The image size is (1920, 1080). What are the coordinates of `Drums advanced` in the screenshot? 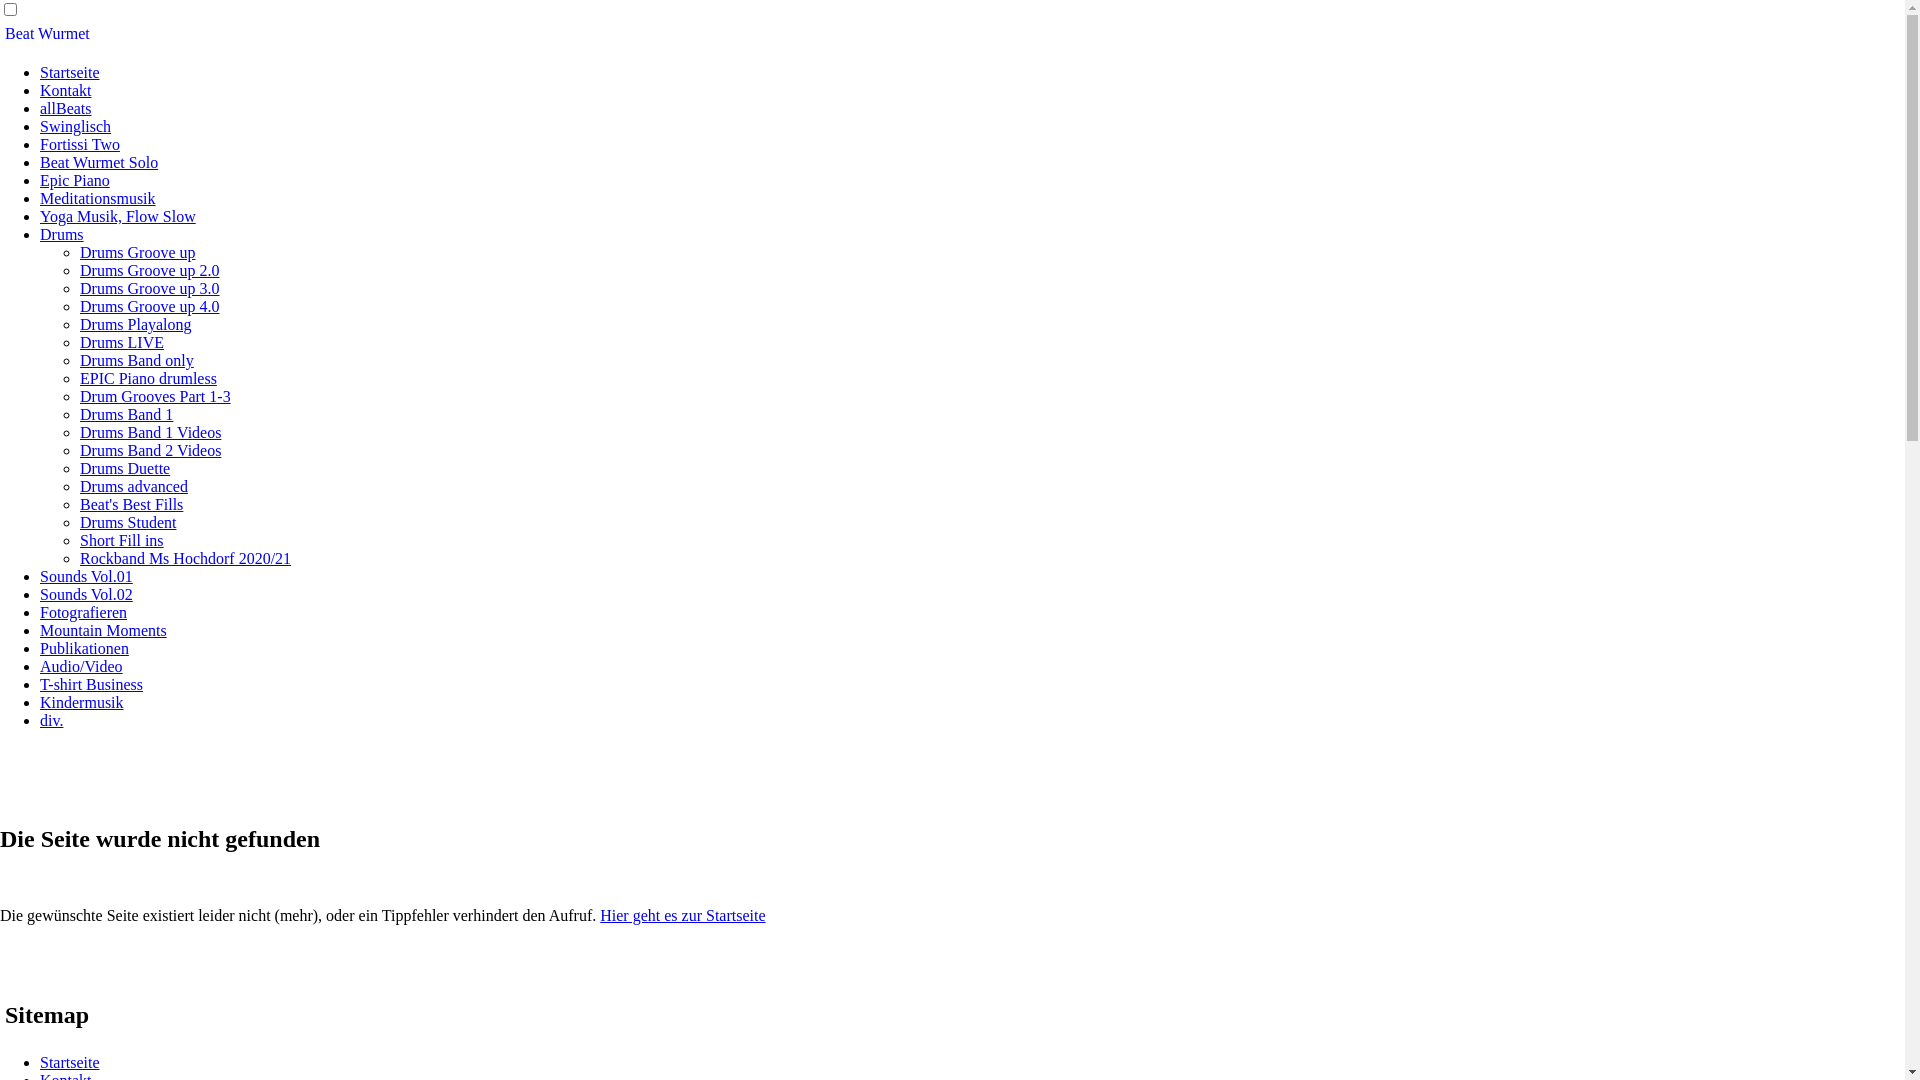 It's located at (134, 486).